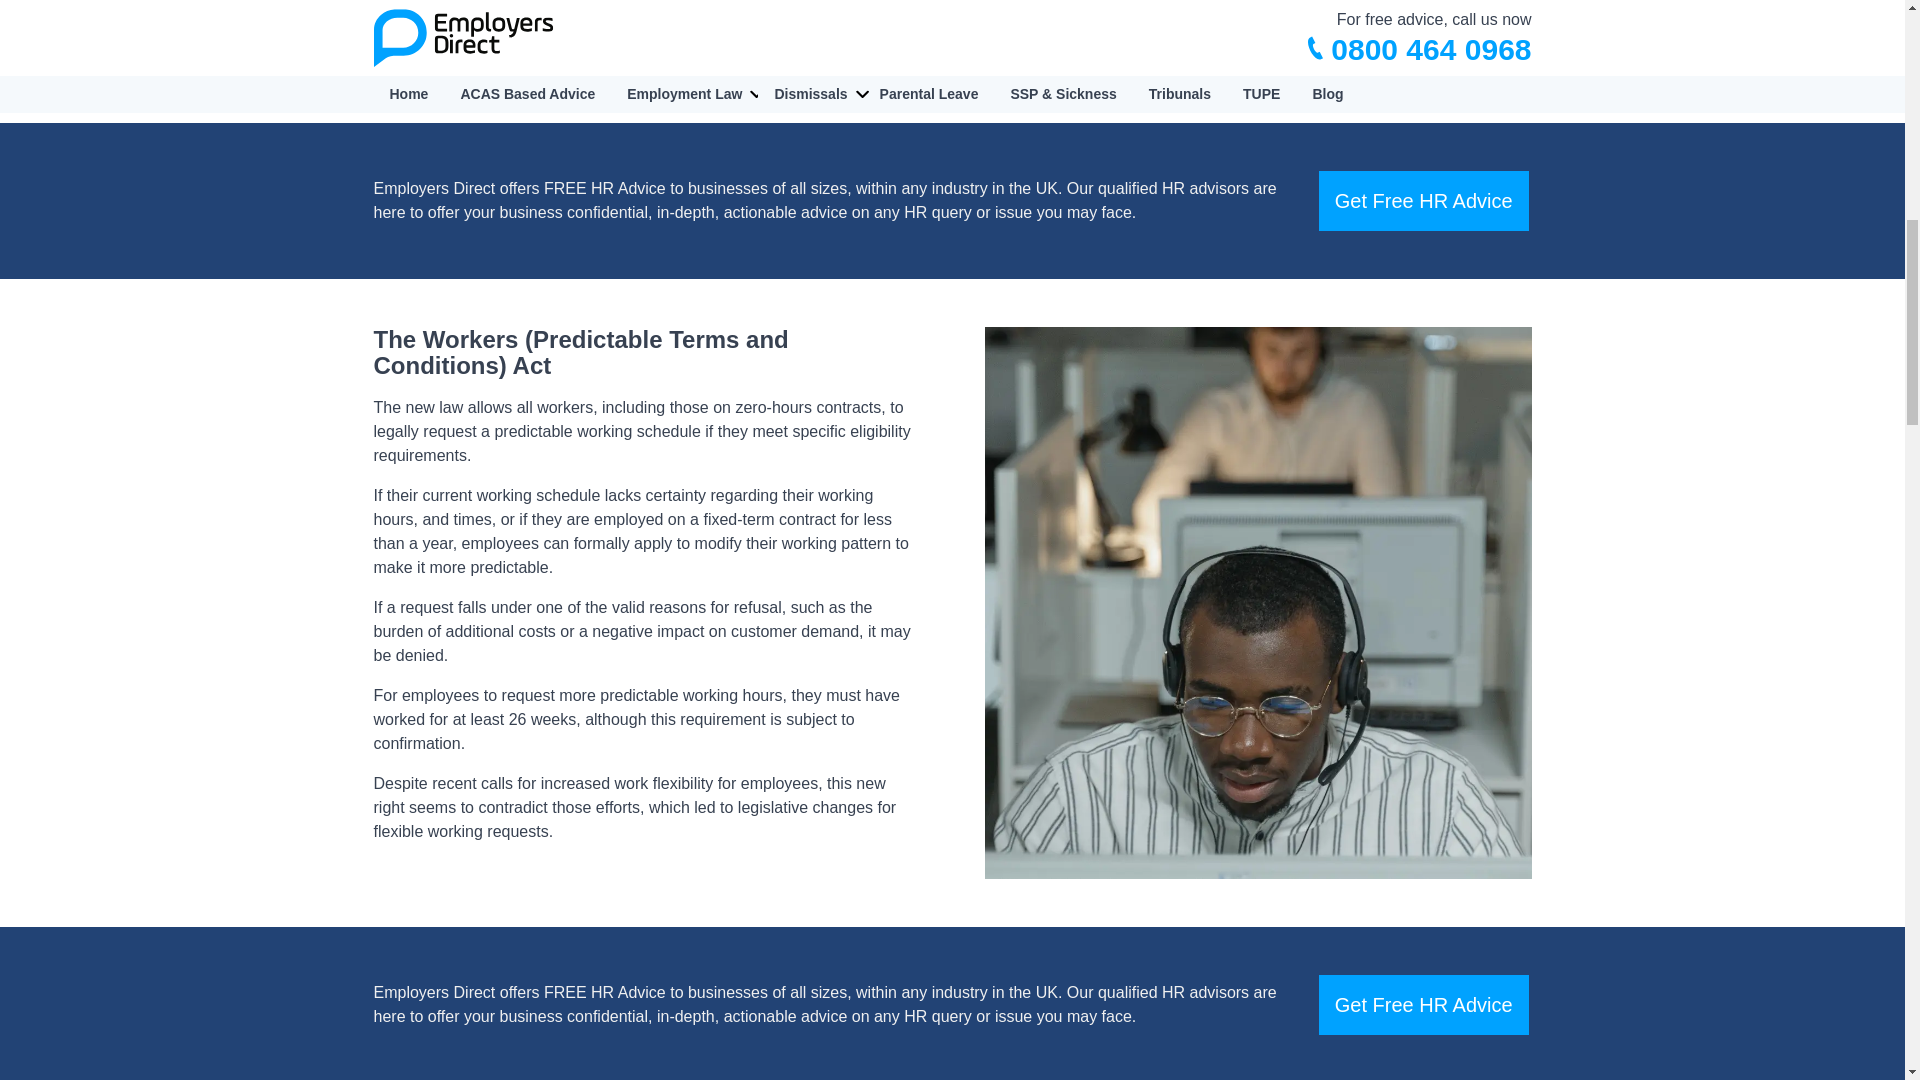 Image resolution: width=1920 pixels, height=1080 pixels. Describe the element at coordinates (1424, 200) in the screenshot. I see `Get Free HR Advice` at that location.